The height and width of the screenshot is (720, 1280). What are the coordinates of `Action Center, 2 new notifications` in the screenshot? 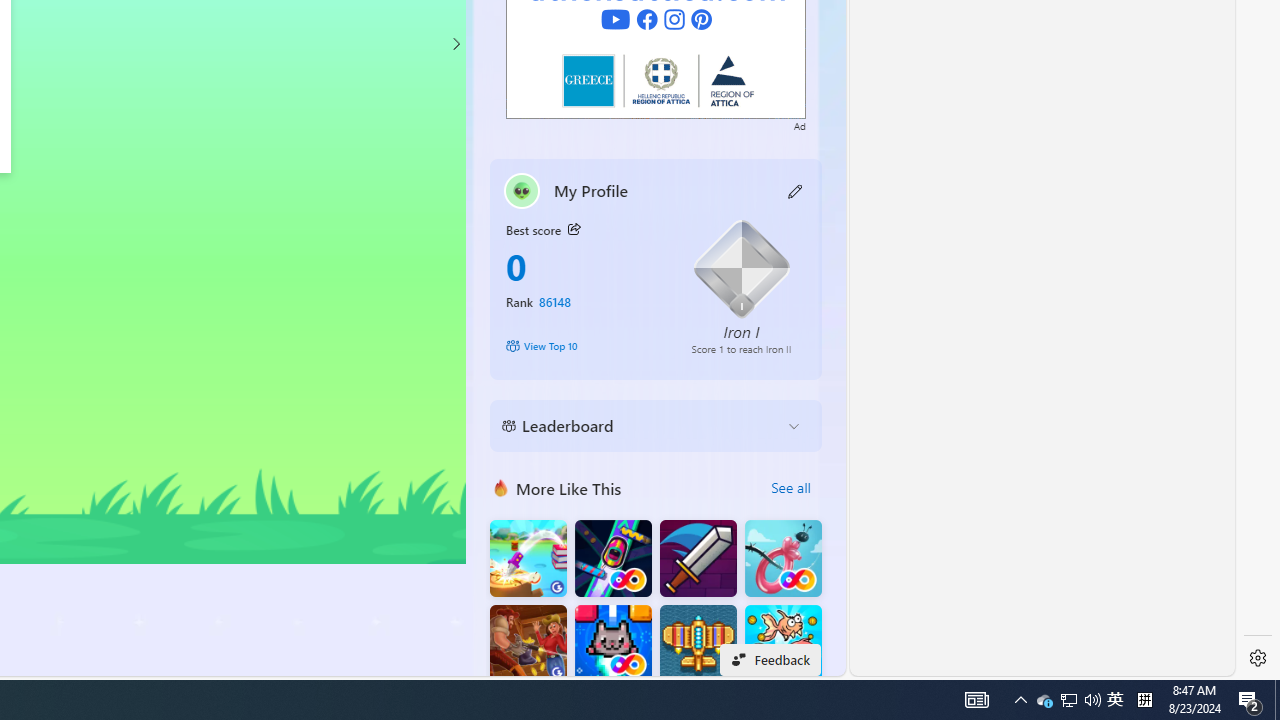 It's located at (455, 44).